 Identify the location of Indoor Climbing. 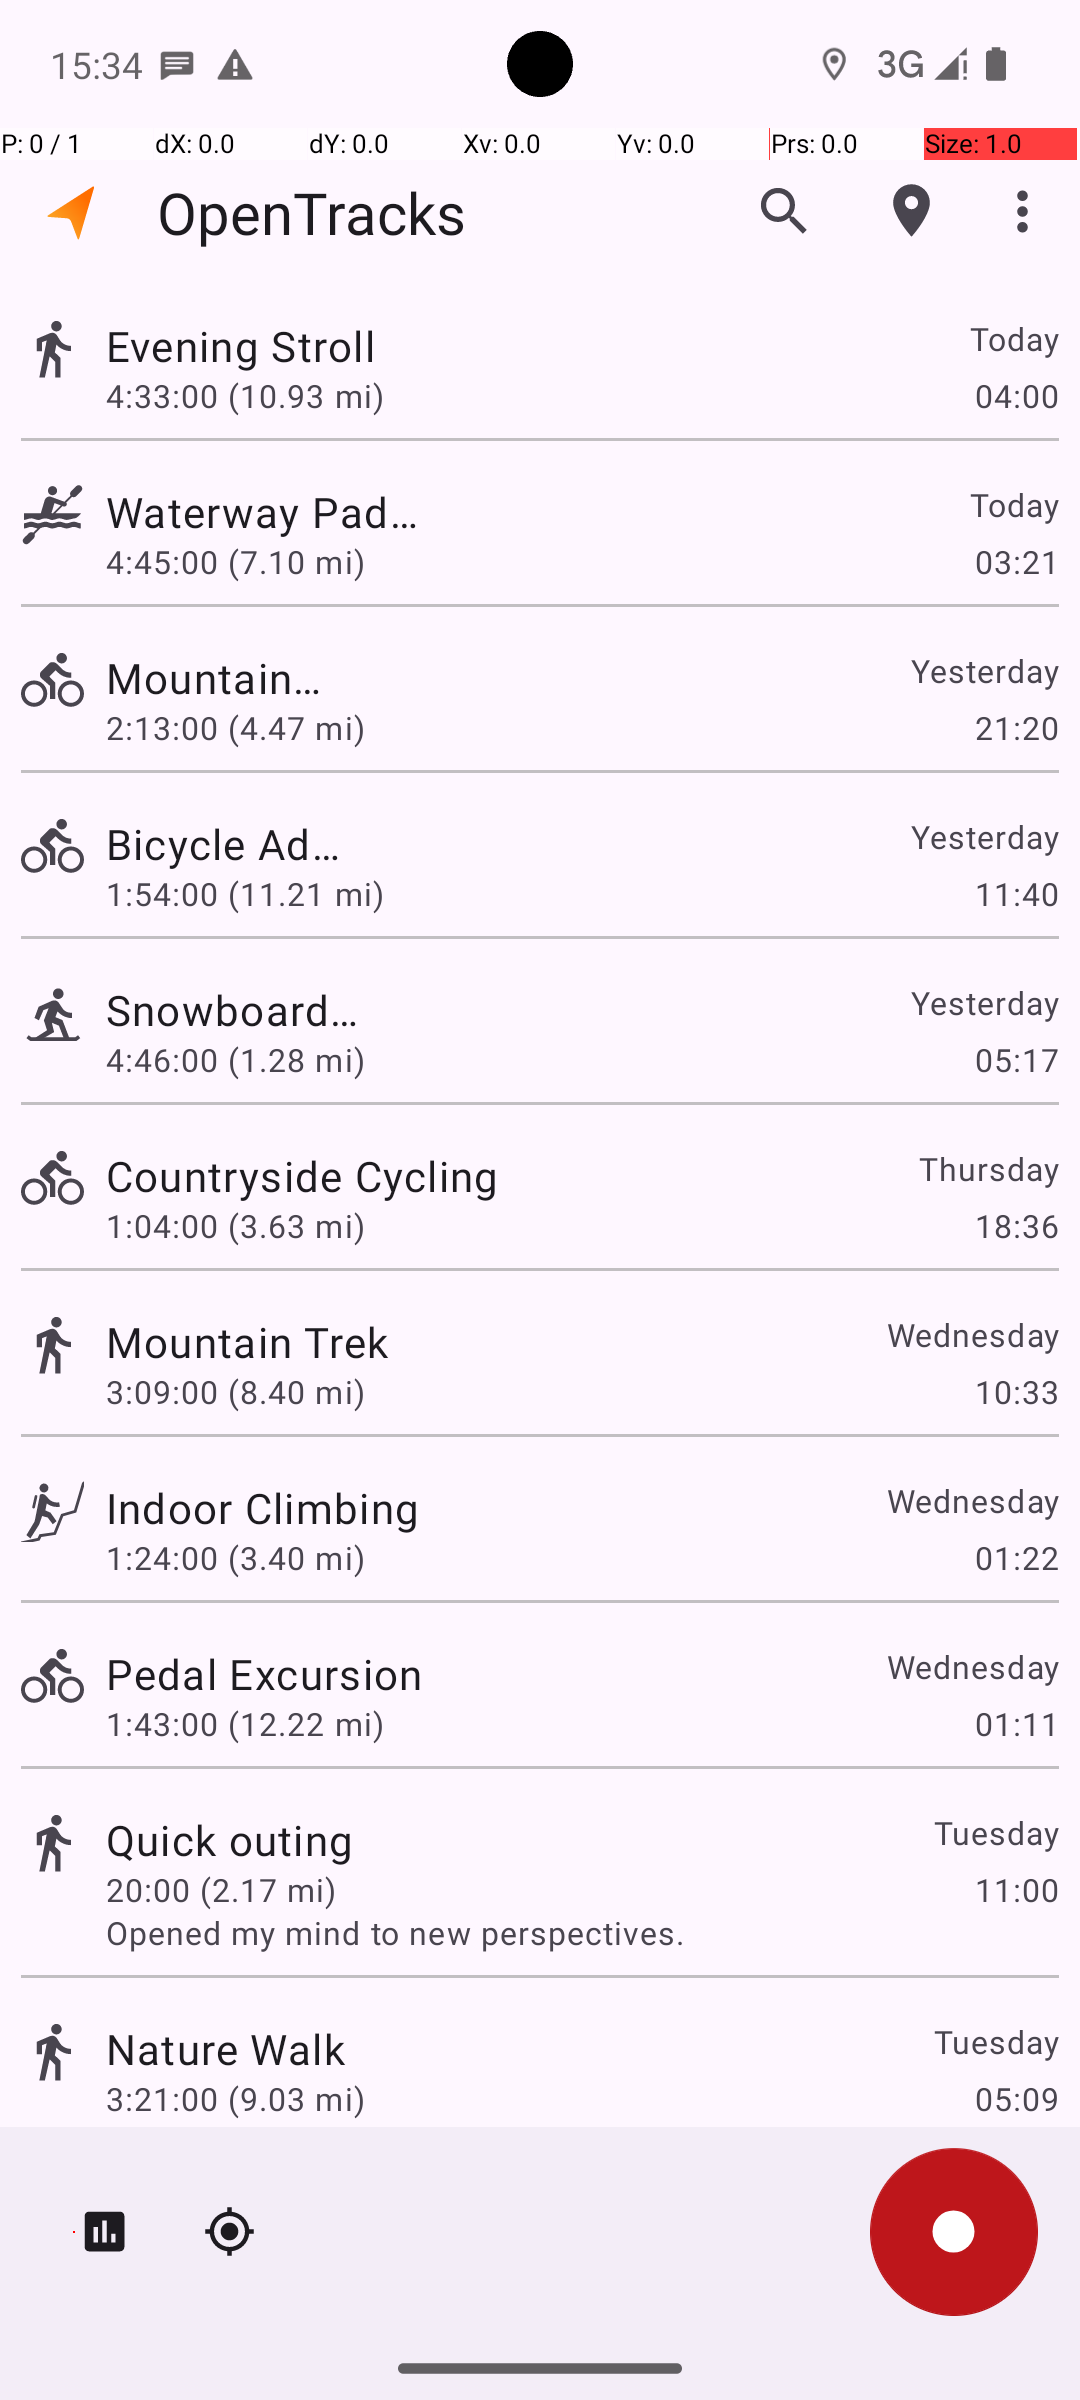
(262, 1508).